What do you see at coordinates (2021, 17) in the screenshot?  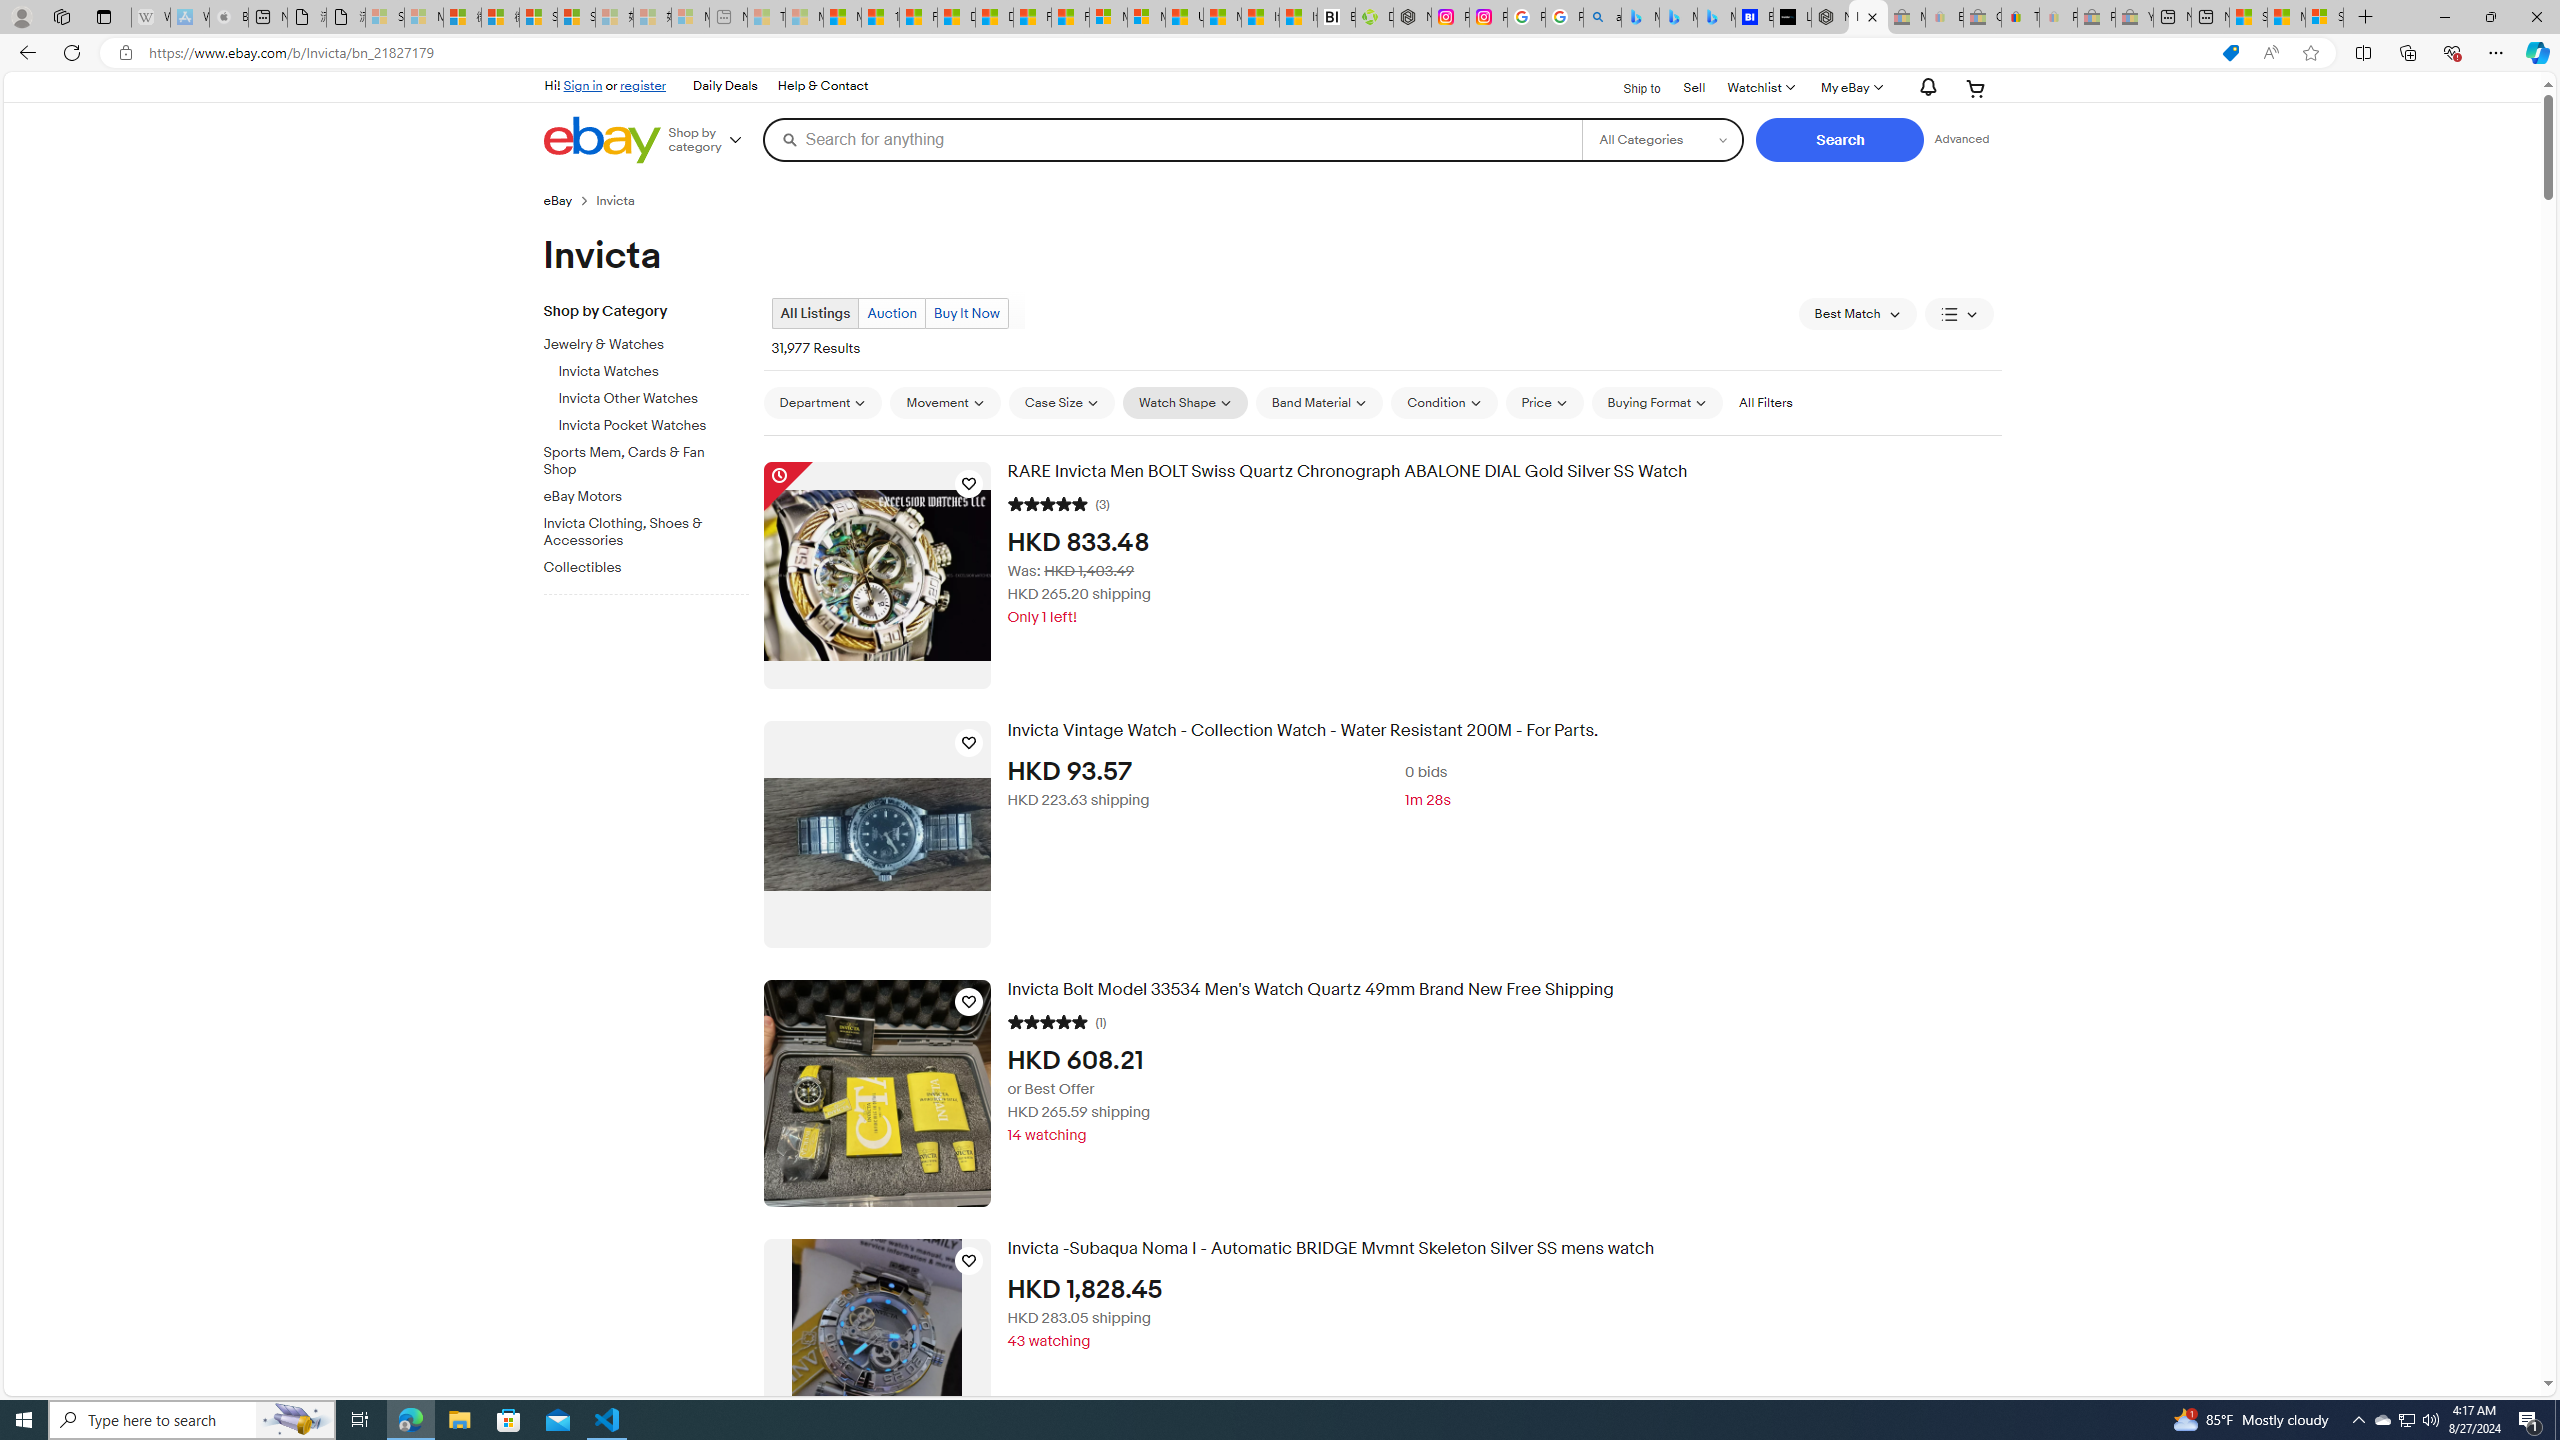 I see `Threats and offensive language policy | eBay` at bounding box center [2021, 17].